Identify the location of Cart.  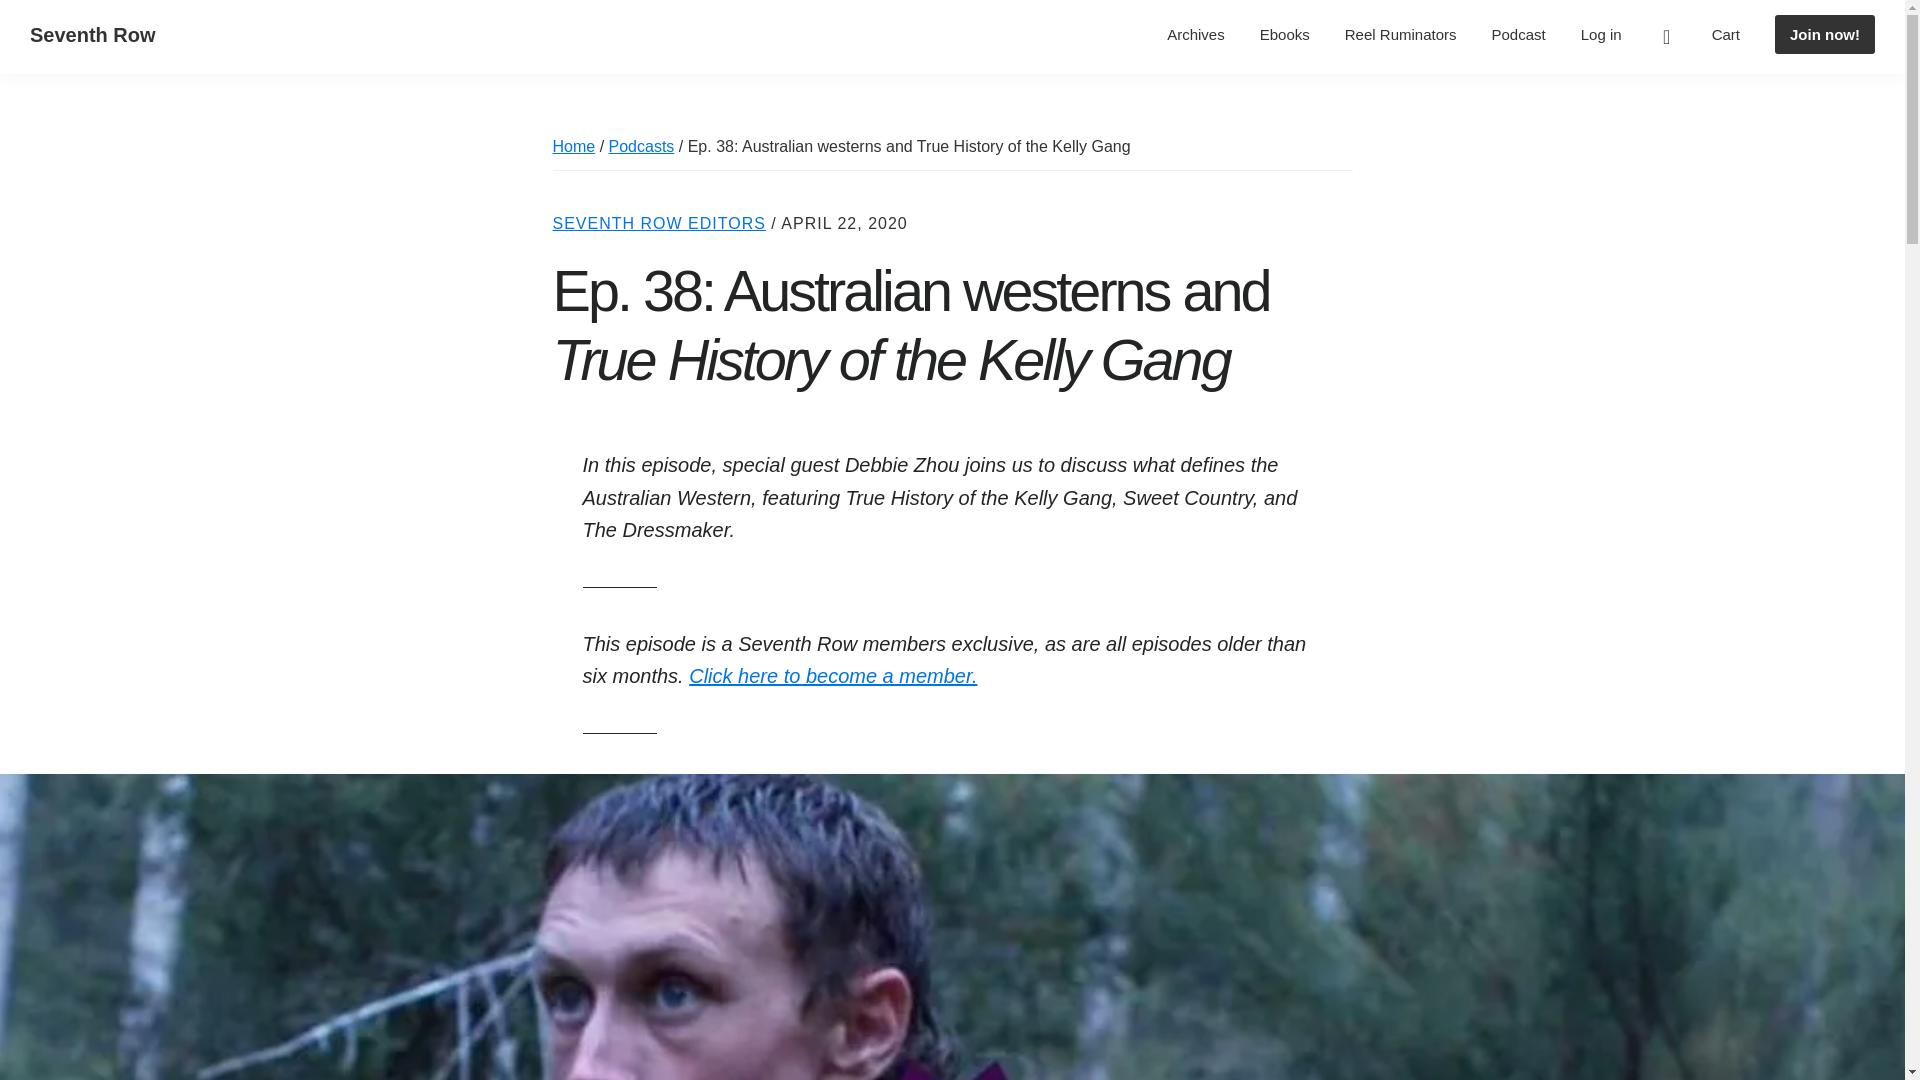
(1726, 34).